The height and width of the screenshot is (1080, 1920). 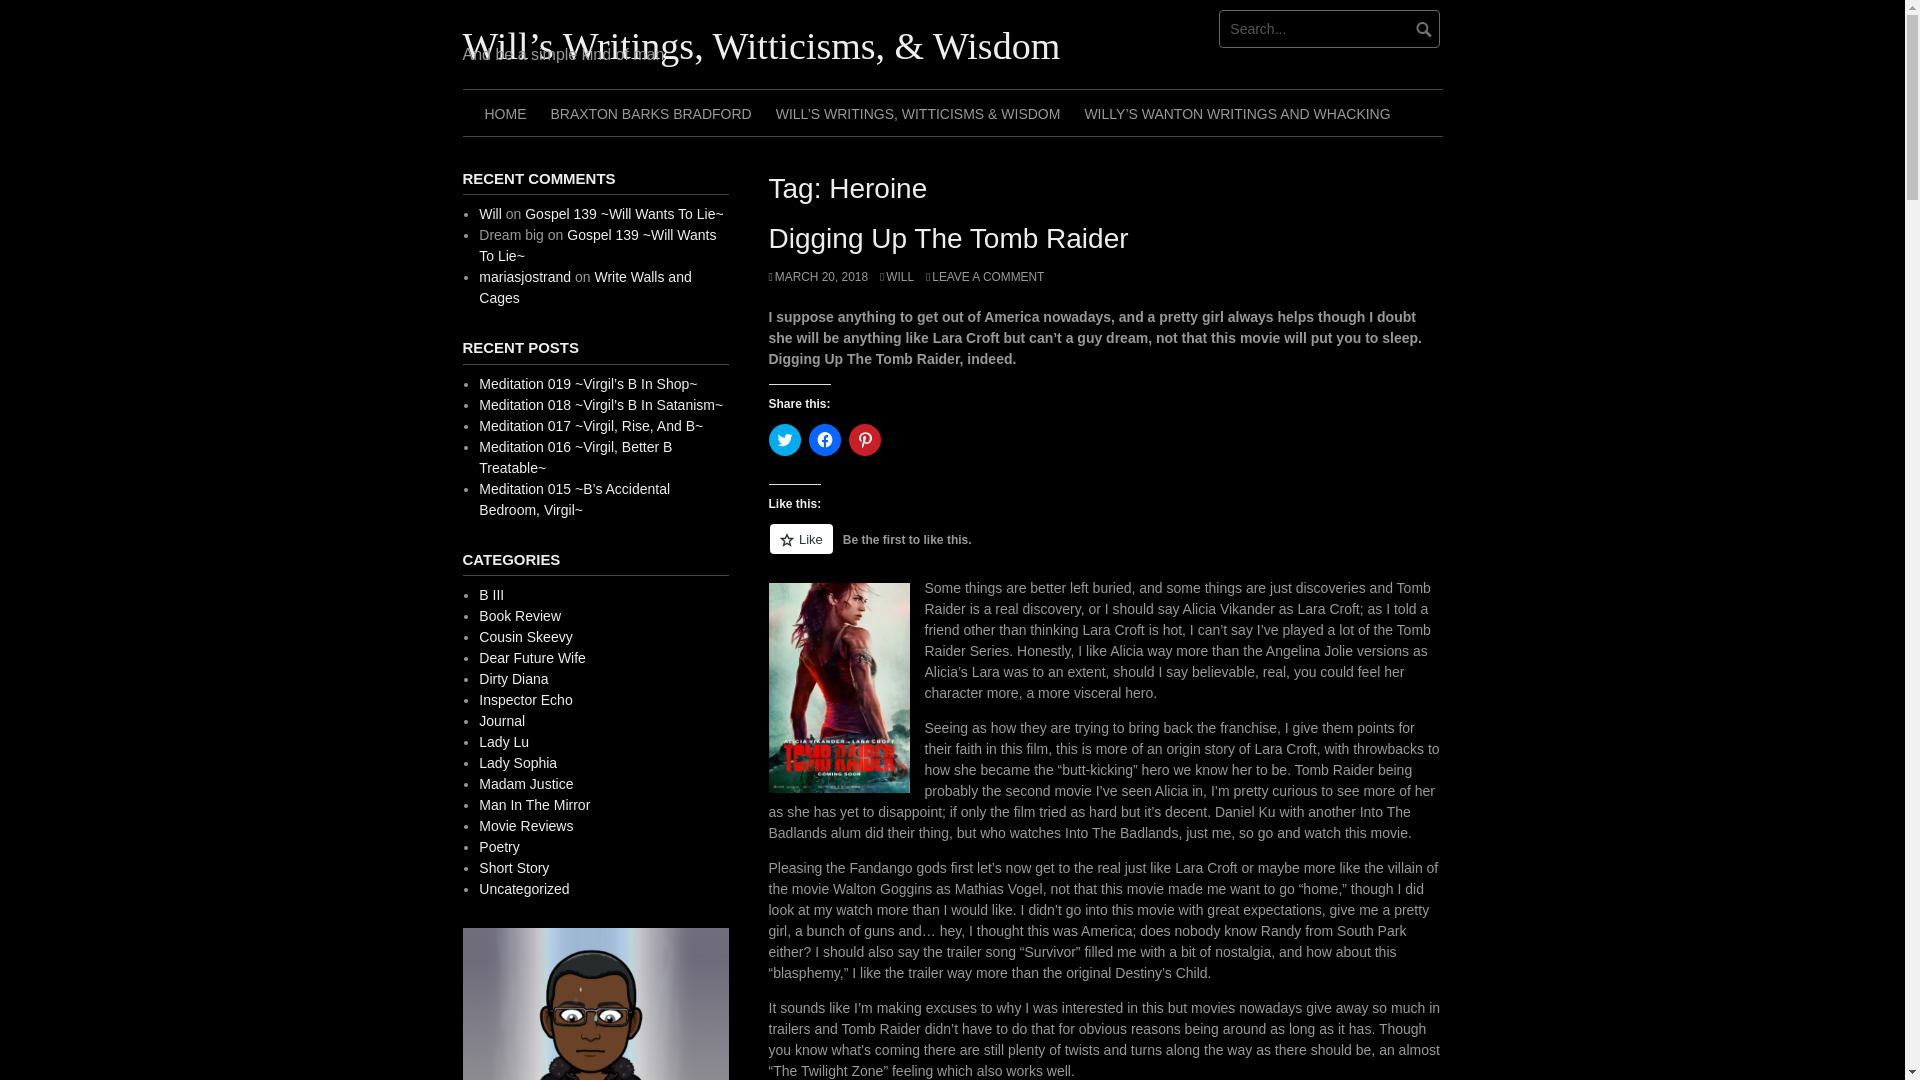 What do you see at coordinates (864, 440) in the screenshot?
I see `Click to share on Pinterest` at bounding box center [864, 440].